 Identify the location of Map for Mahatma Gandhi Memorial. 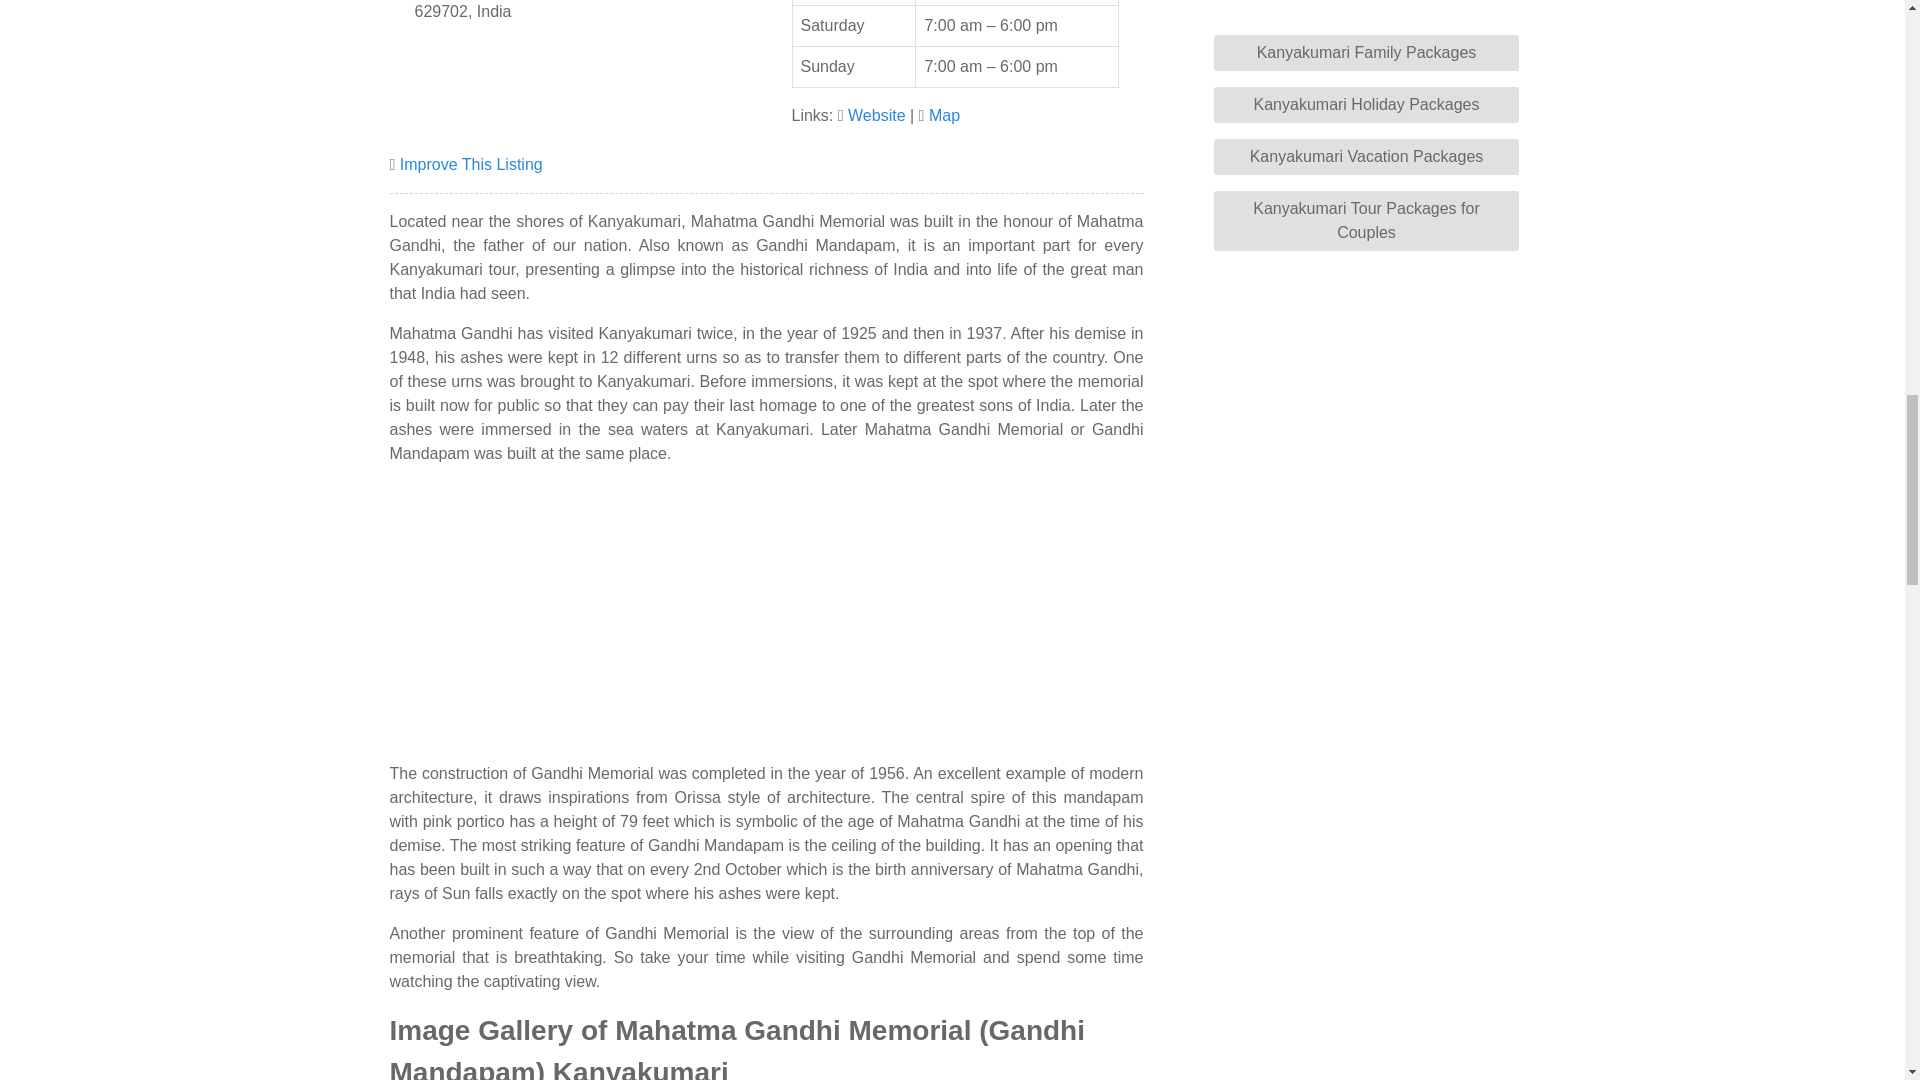
(944, 115).